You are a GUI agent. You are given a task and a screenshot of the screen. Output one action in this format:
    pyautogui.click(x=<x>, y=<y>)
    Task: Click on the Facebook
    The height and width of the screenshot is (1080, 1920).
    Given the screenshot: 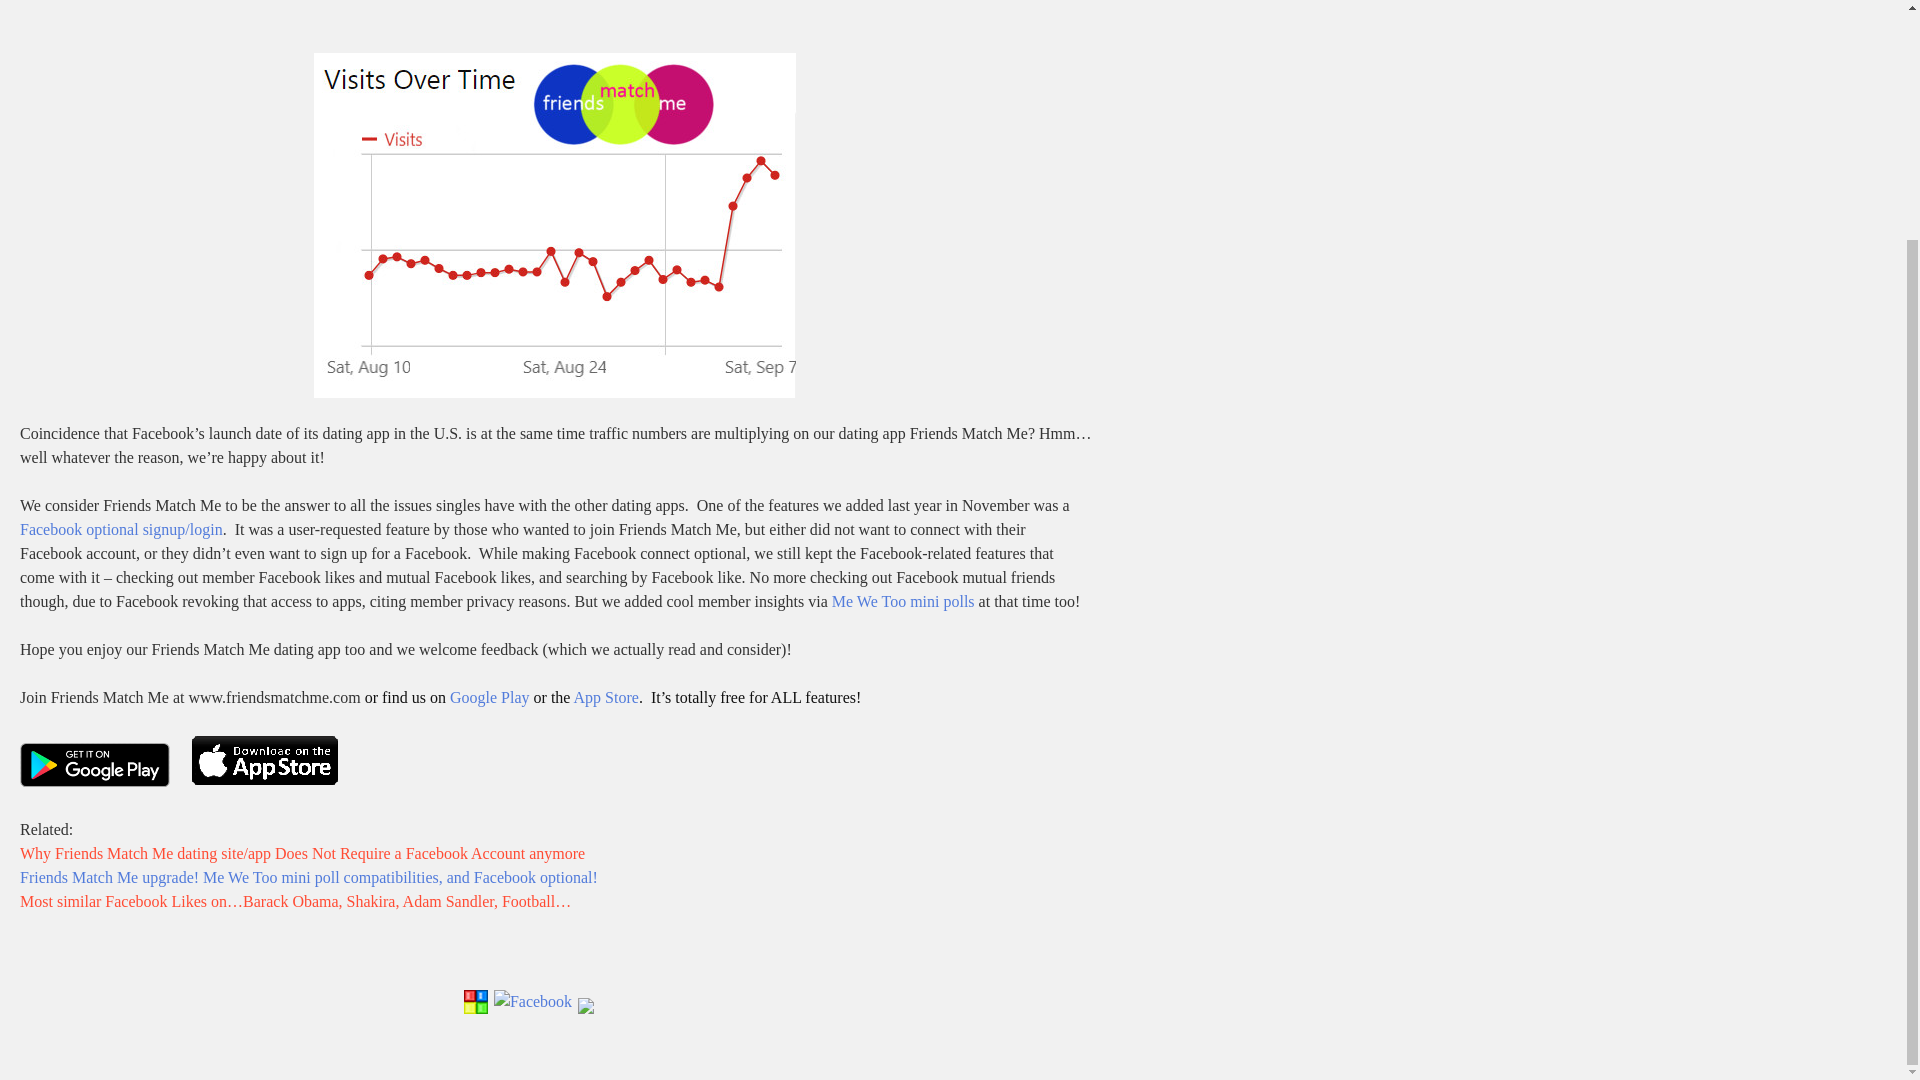 What is the action you would take?
    pyautogui.click(x=532, y=1002)
    